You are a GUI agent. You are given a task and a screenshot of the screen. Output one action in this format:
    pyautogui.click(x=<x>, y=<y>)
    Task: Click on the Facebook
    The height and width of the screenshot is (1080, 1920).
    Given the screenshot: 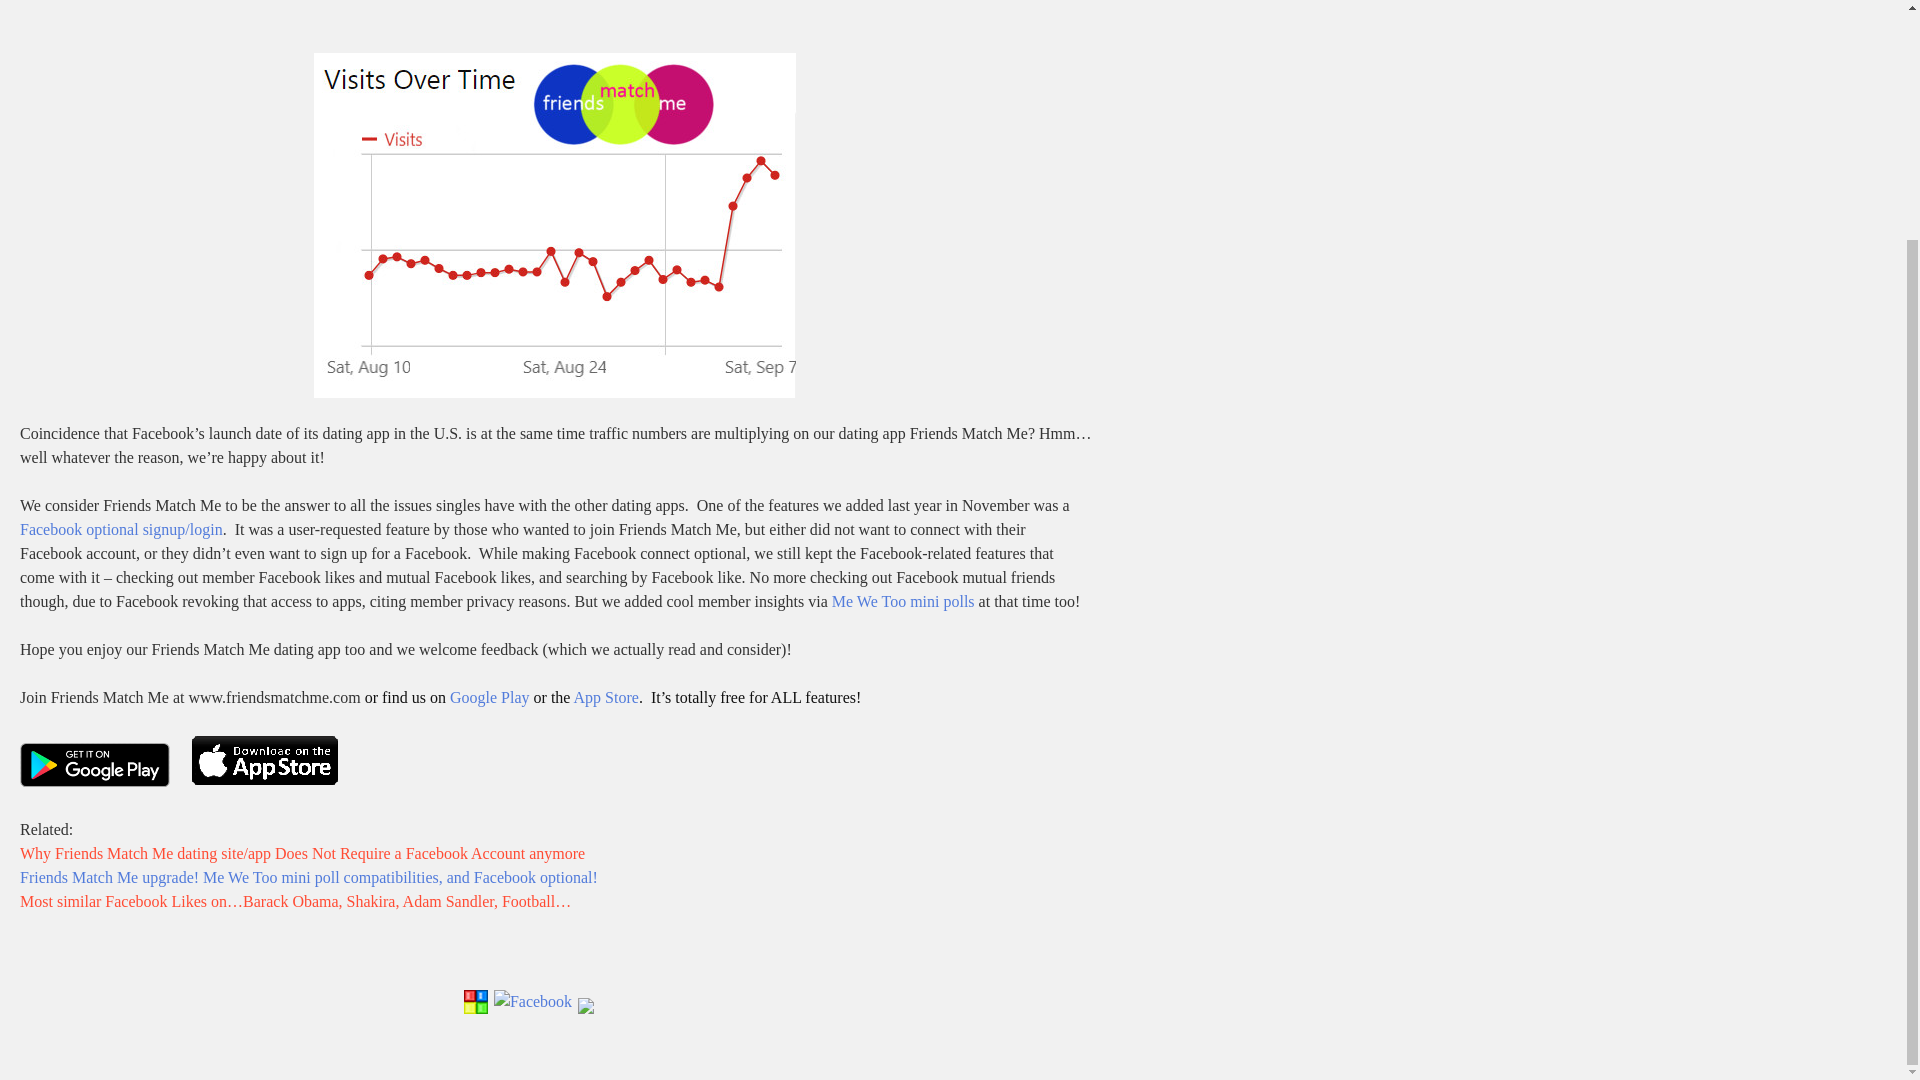 What is the action you would take?
    pyautogui.click(x=532, y=1002)
    